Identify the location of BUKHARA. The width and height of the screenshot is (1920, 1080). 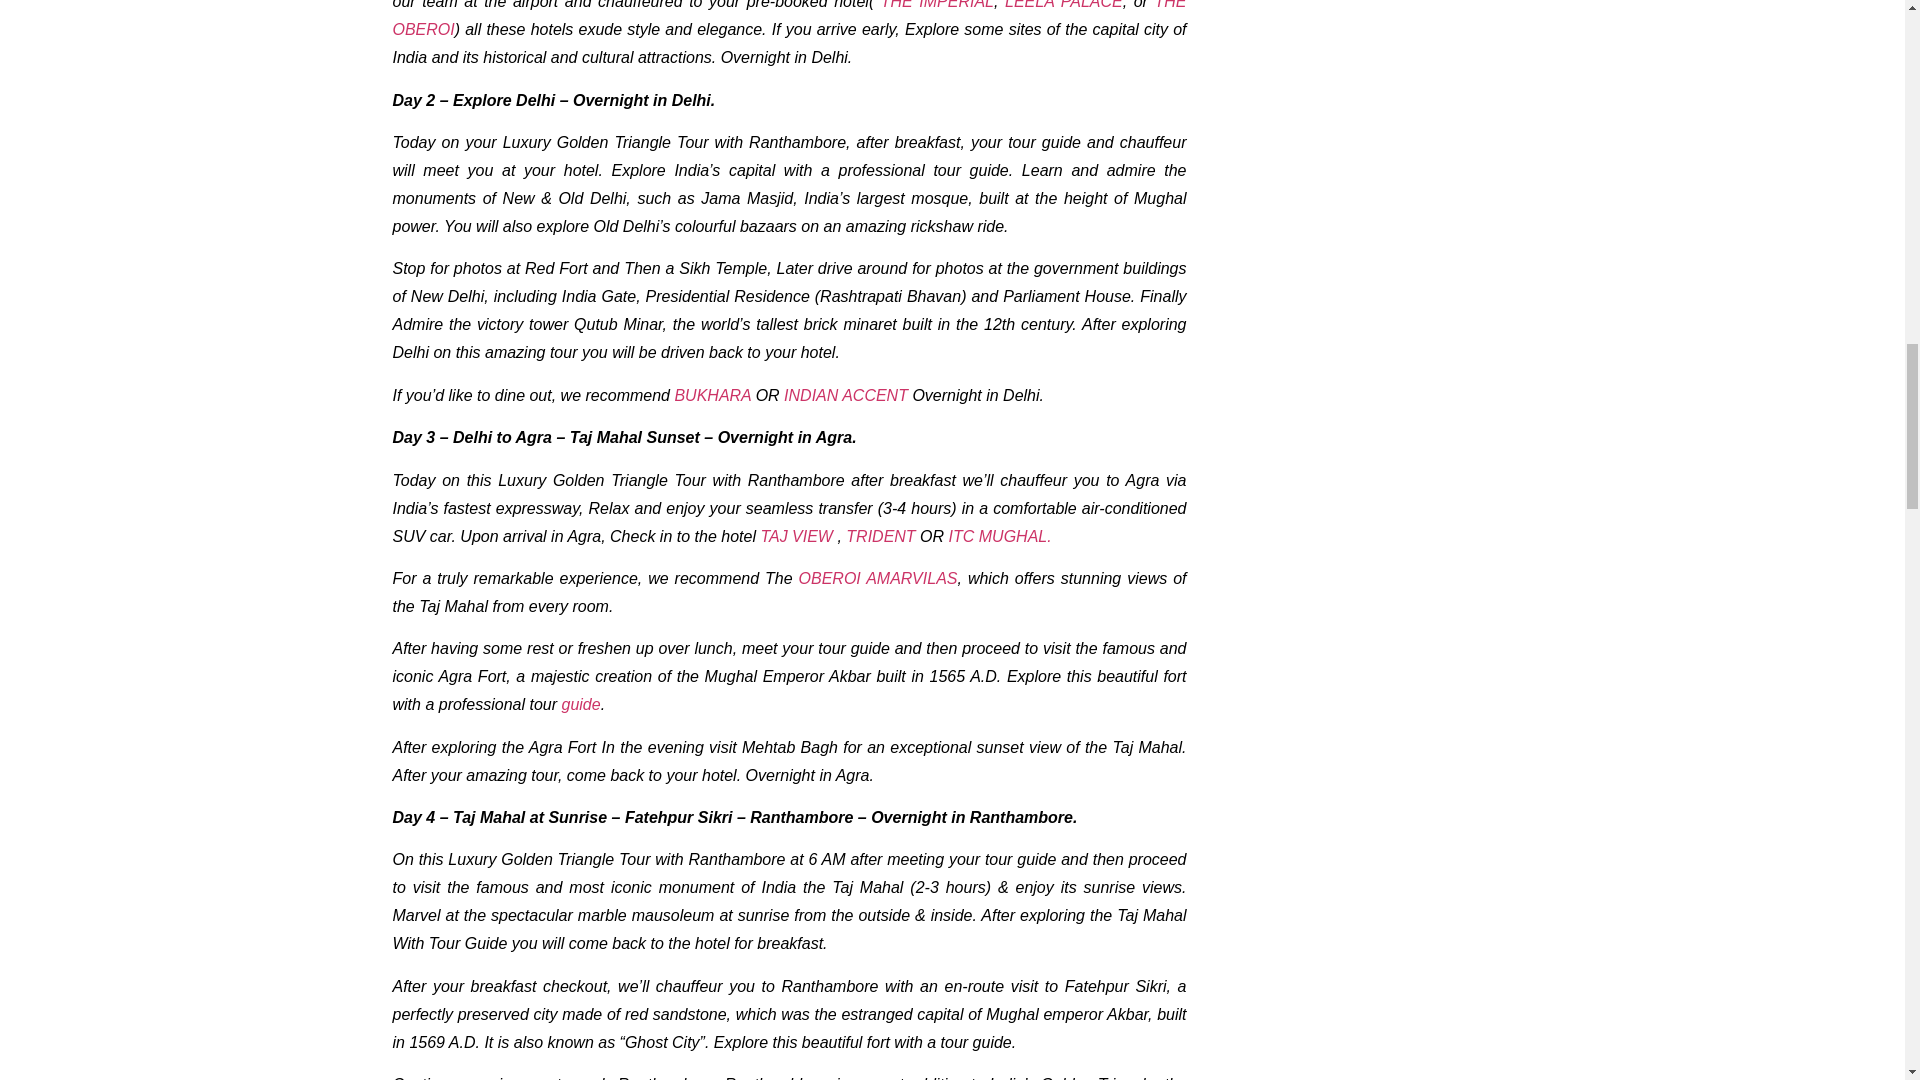
(712, 394).